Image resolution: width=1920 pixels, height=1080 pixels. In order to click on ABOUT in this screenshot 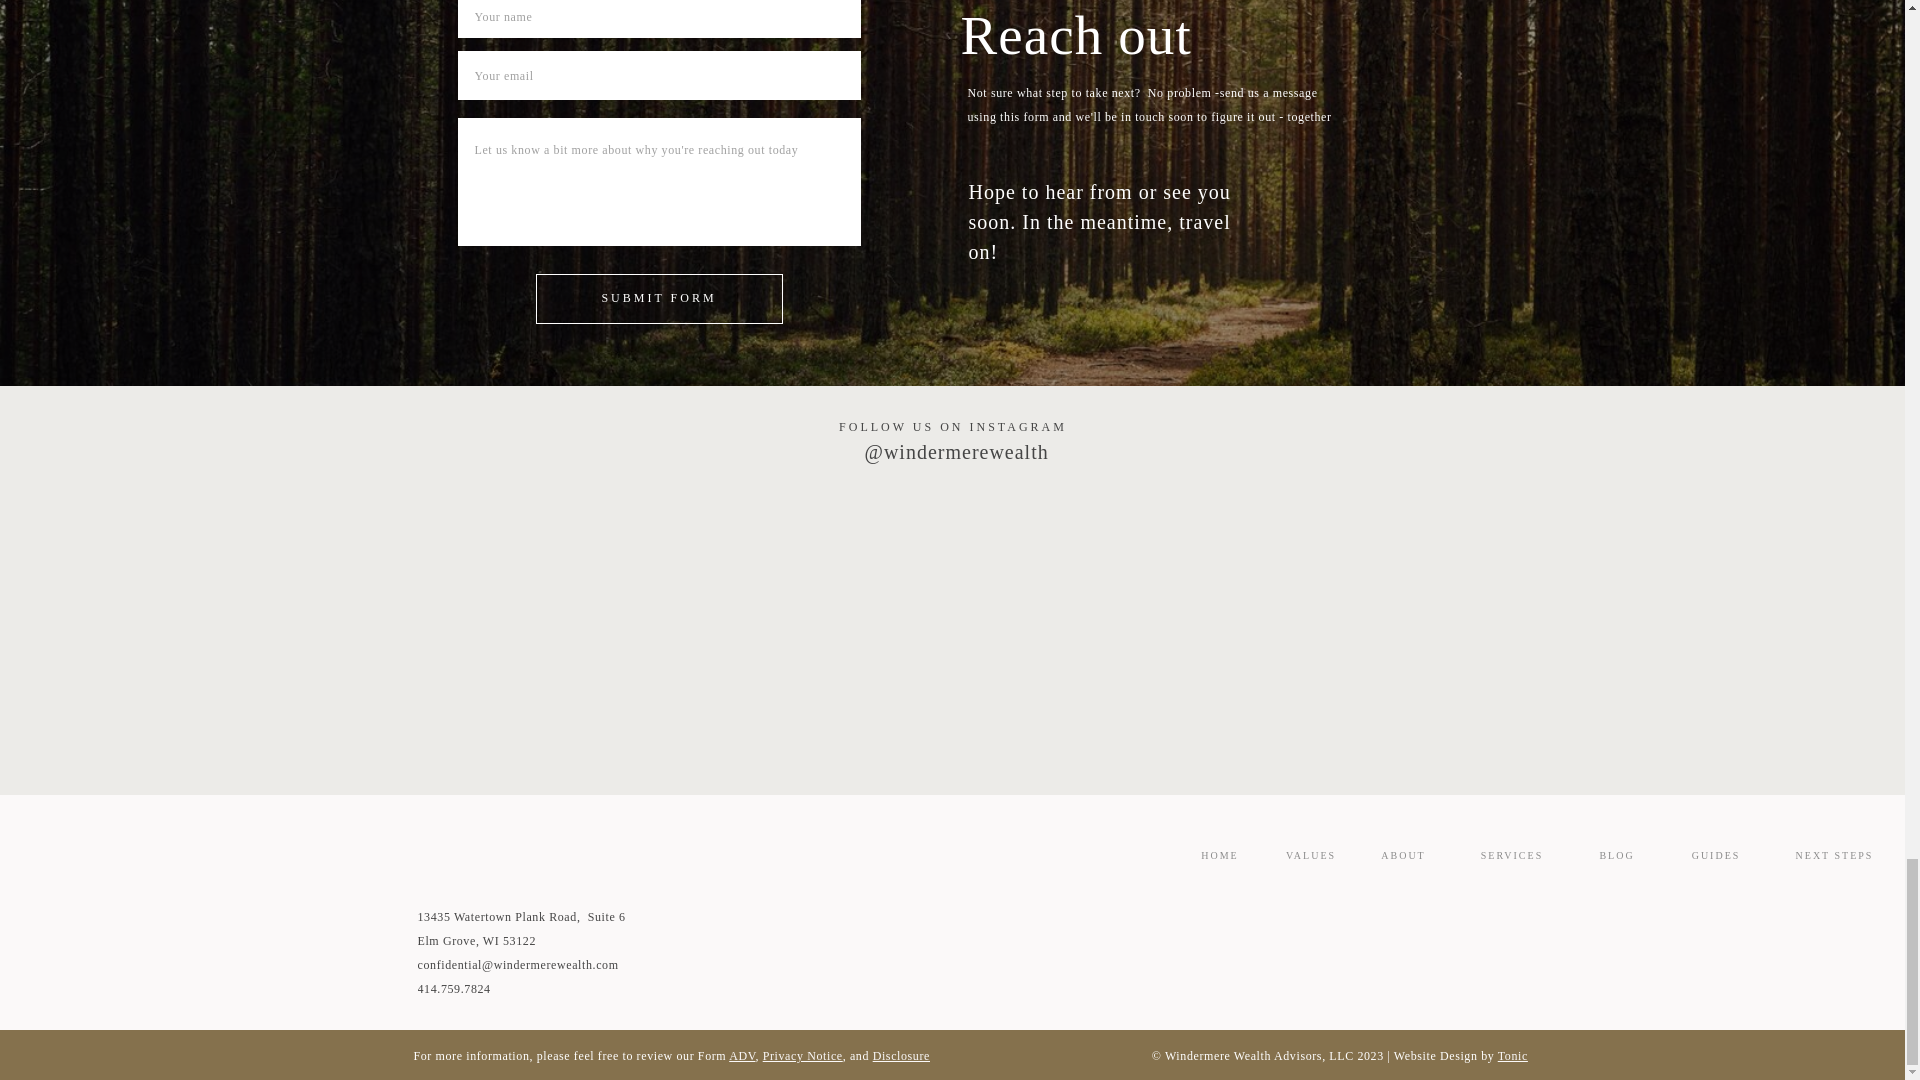, I will do `click(1403, 856)`.